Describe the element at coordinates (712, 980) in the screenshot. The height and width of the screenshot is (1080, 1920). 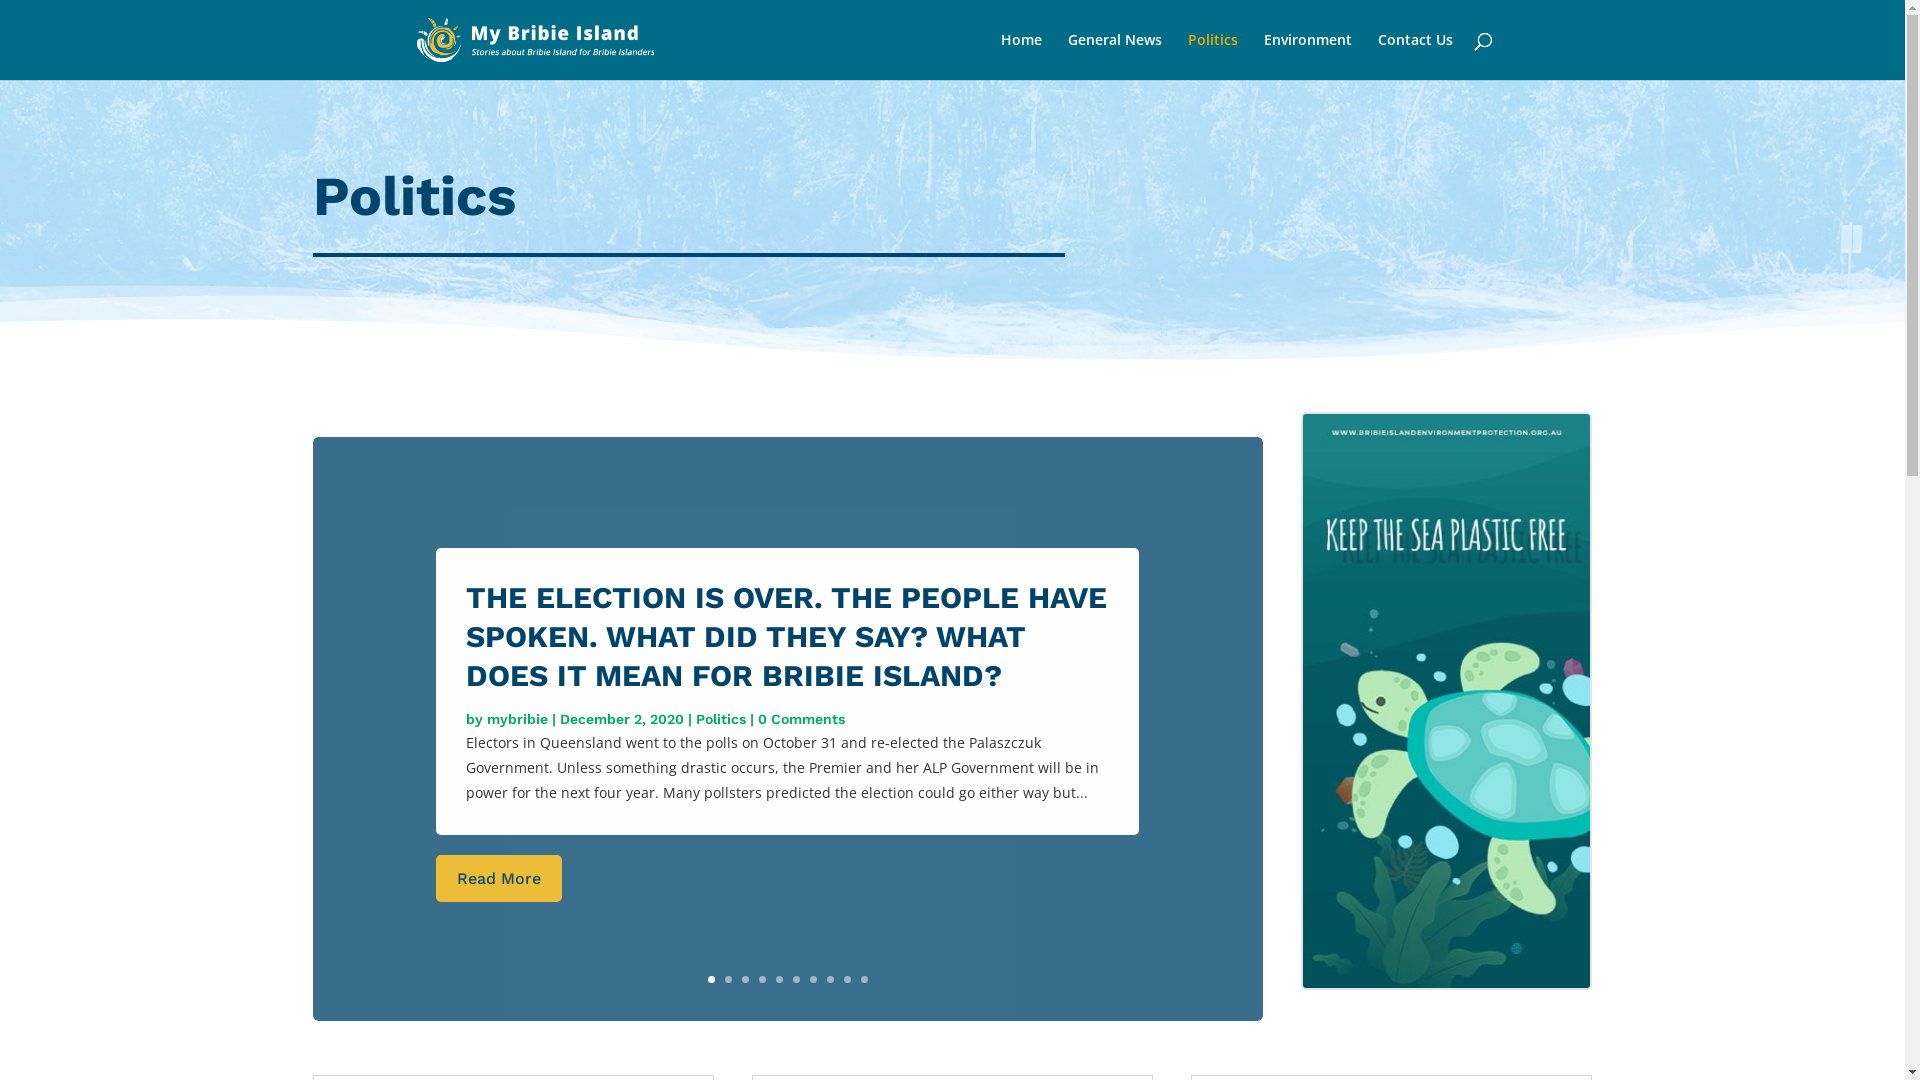
I see `1` at that location.